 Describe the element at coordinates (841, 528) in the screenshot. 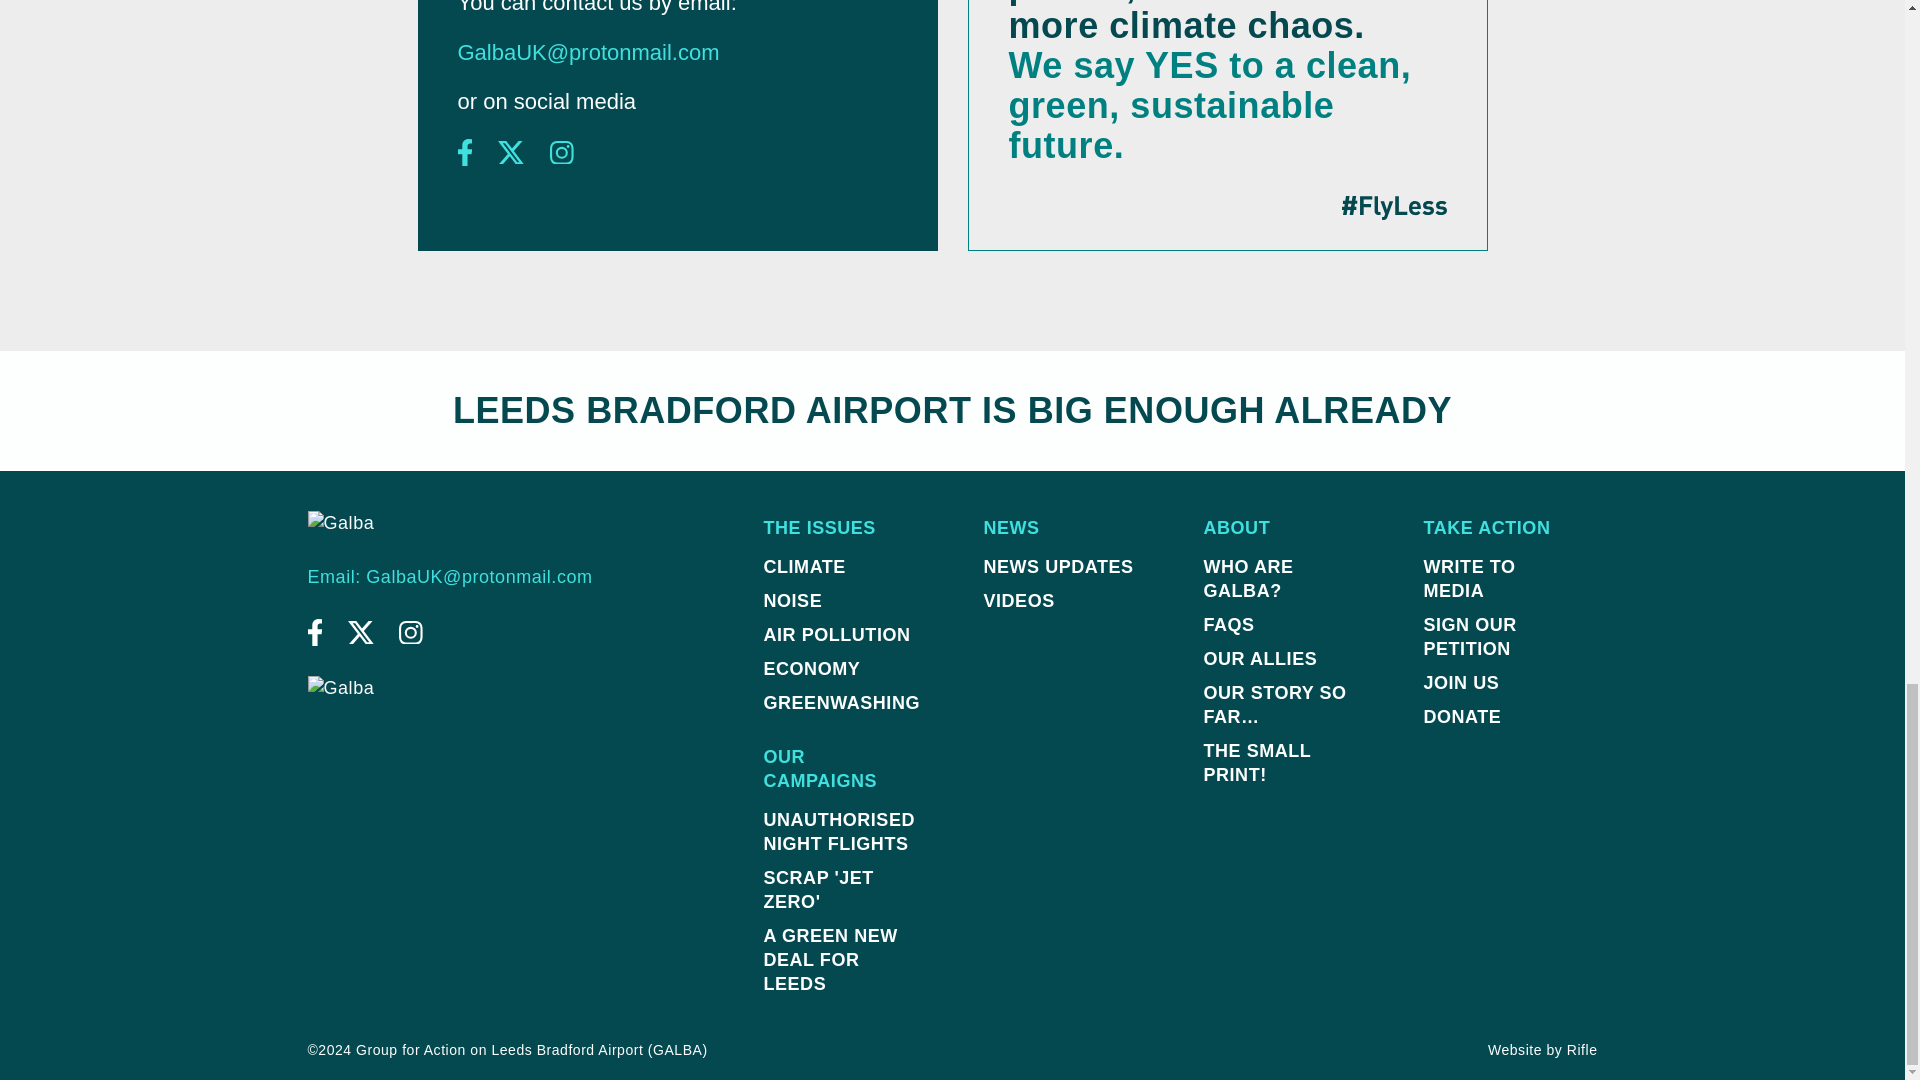

I see `THE ISSUES` at that location.